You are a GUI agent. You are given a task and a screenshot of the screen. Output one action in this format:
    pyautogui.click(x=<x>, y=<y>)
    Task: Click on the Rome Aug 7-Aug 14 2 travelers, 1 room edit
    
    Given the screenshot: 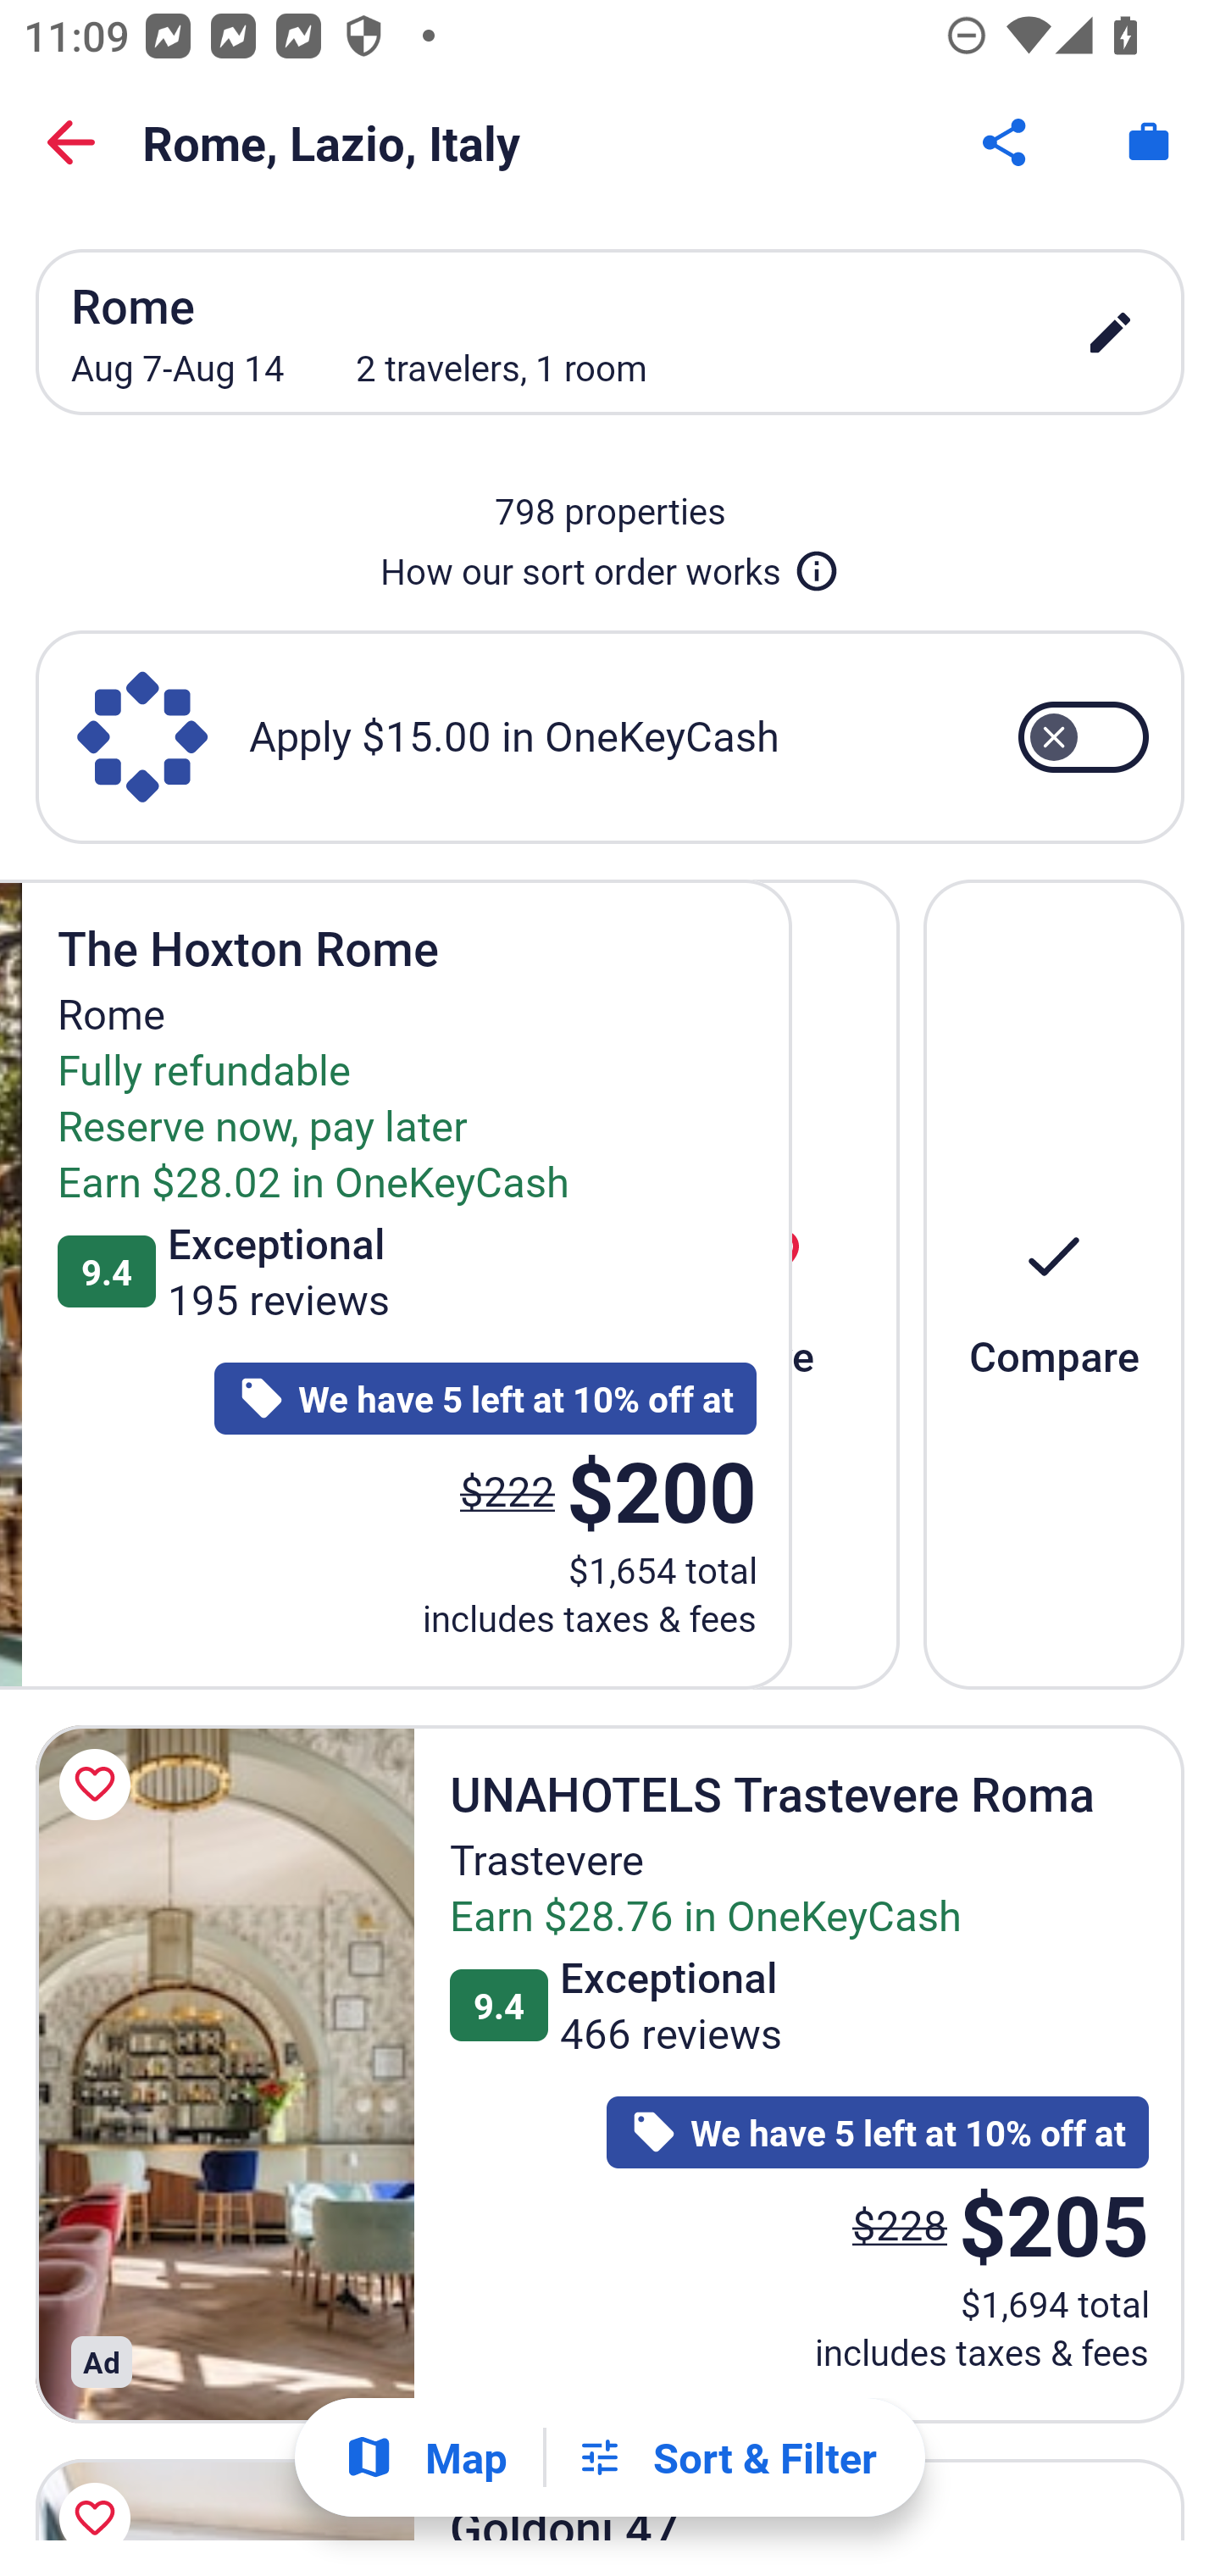 What is the action you would take?
    pyautogui.click(x=610, y=332)
    